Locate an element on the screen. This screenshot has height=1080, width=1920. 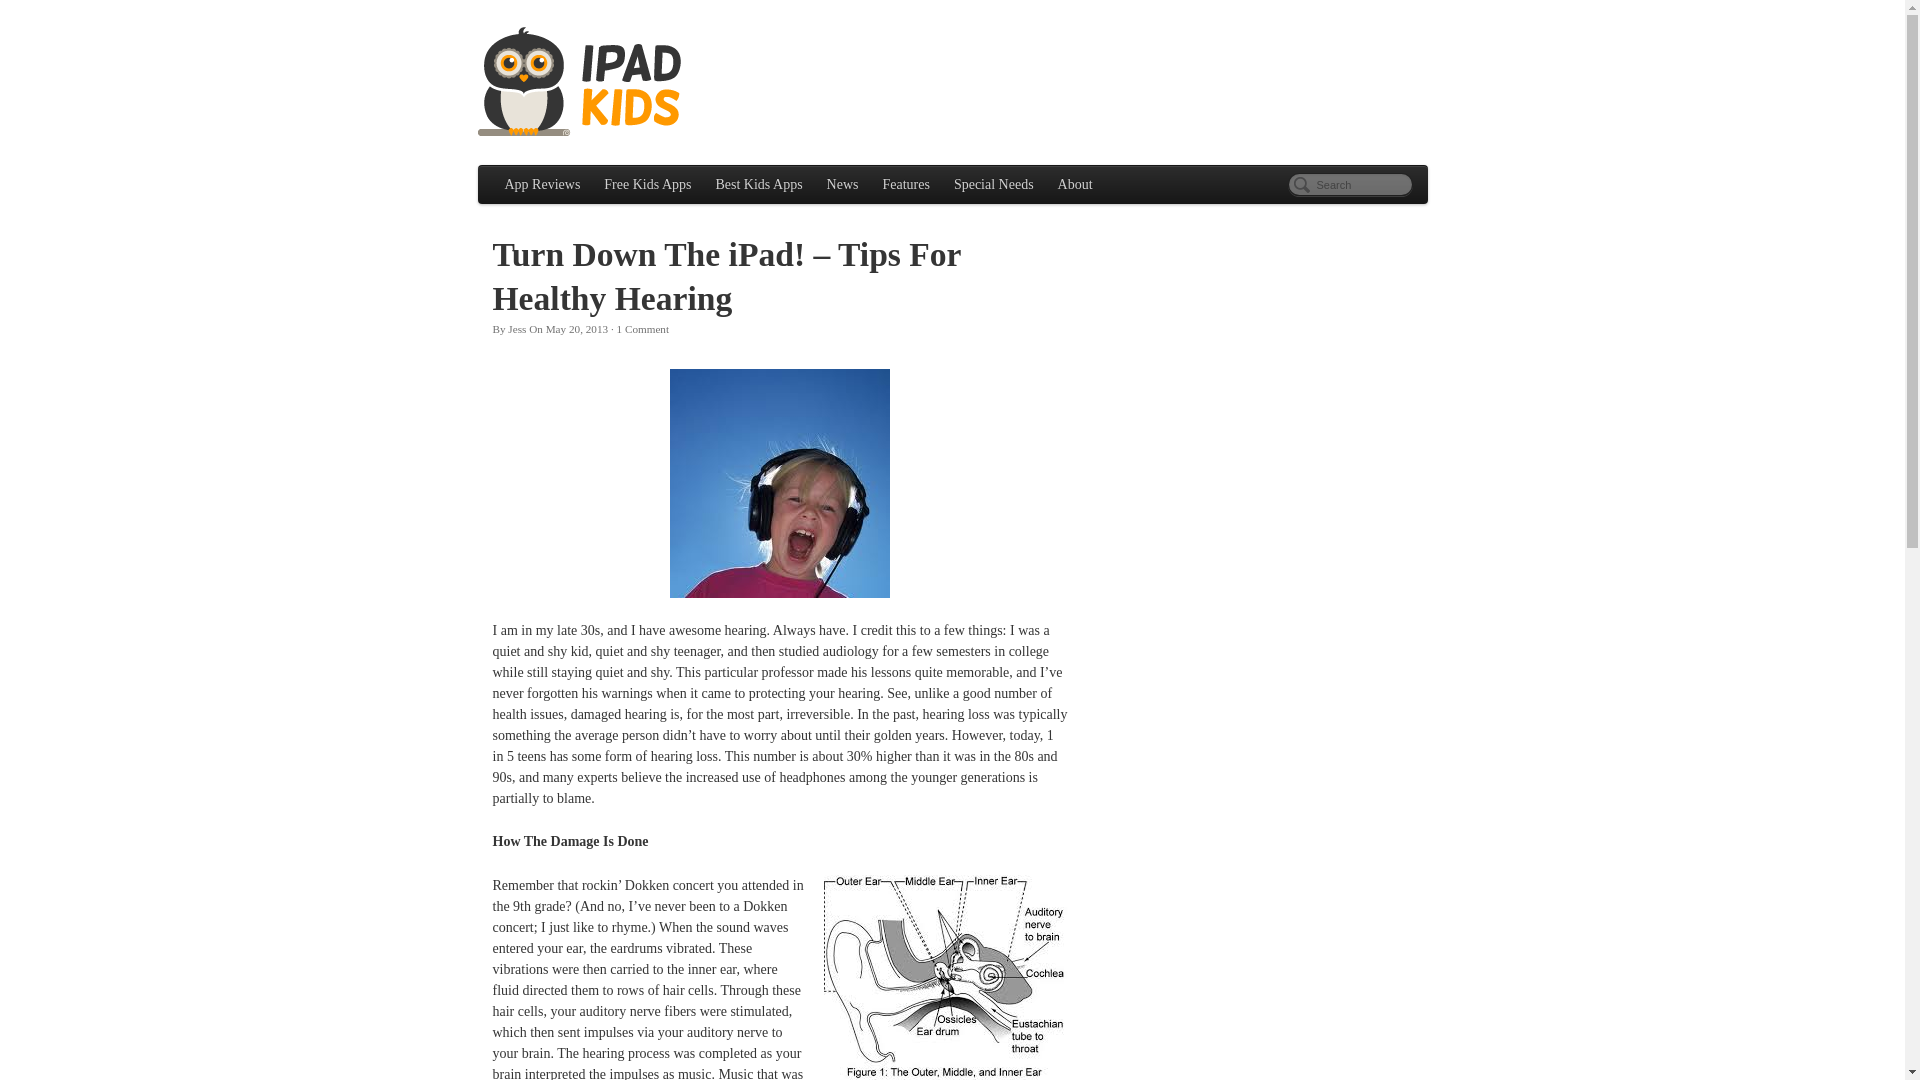
1 Comment is located at coordinates (643, 328).